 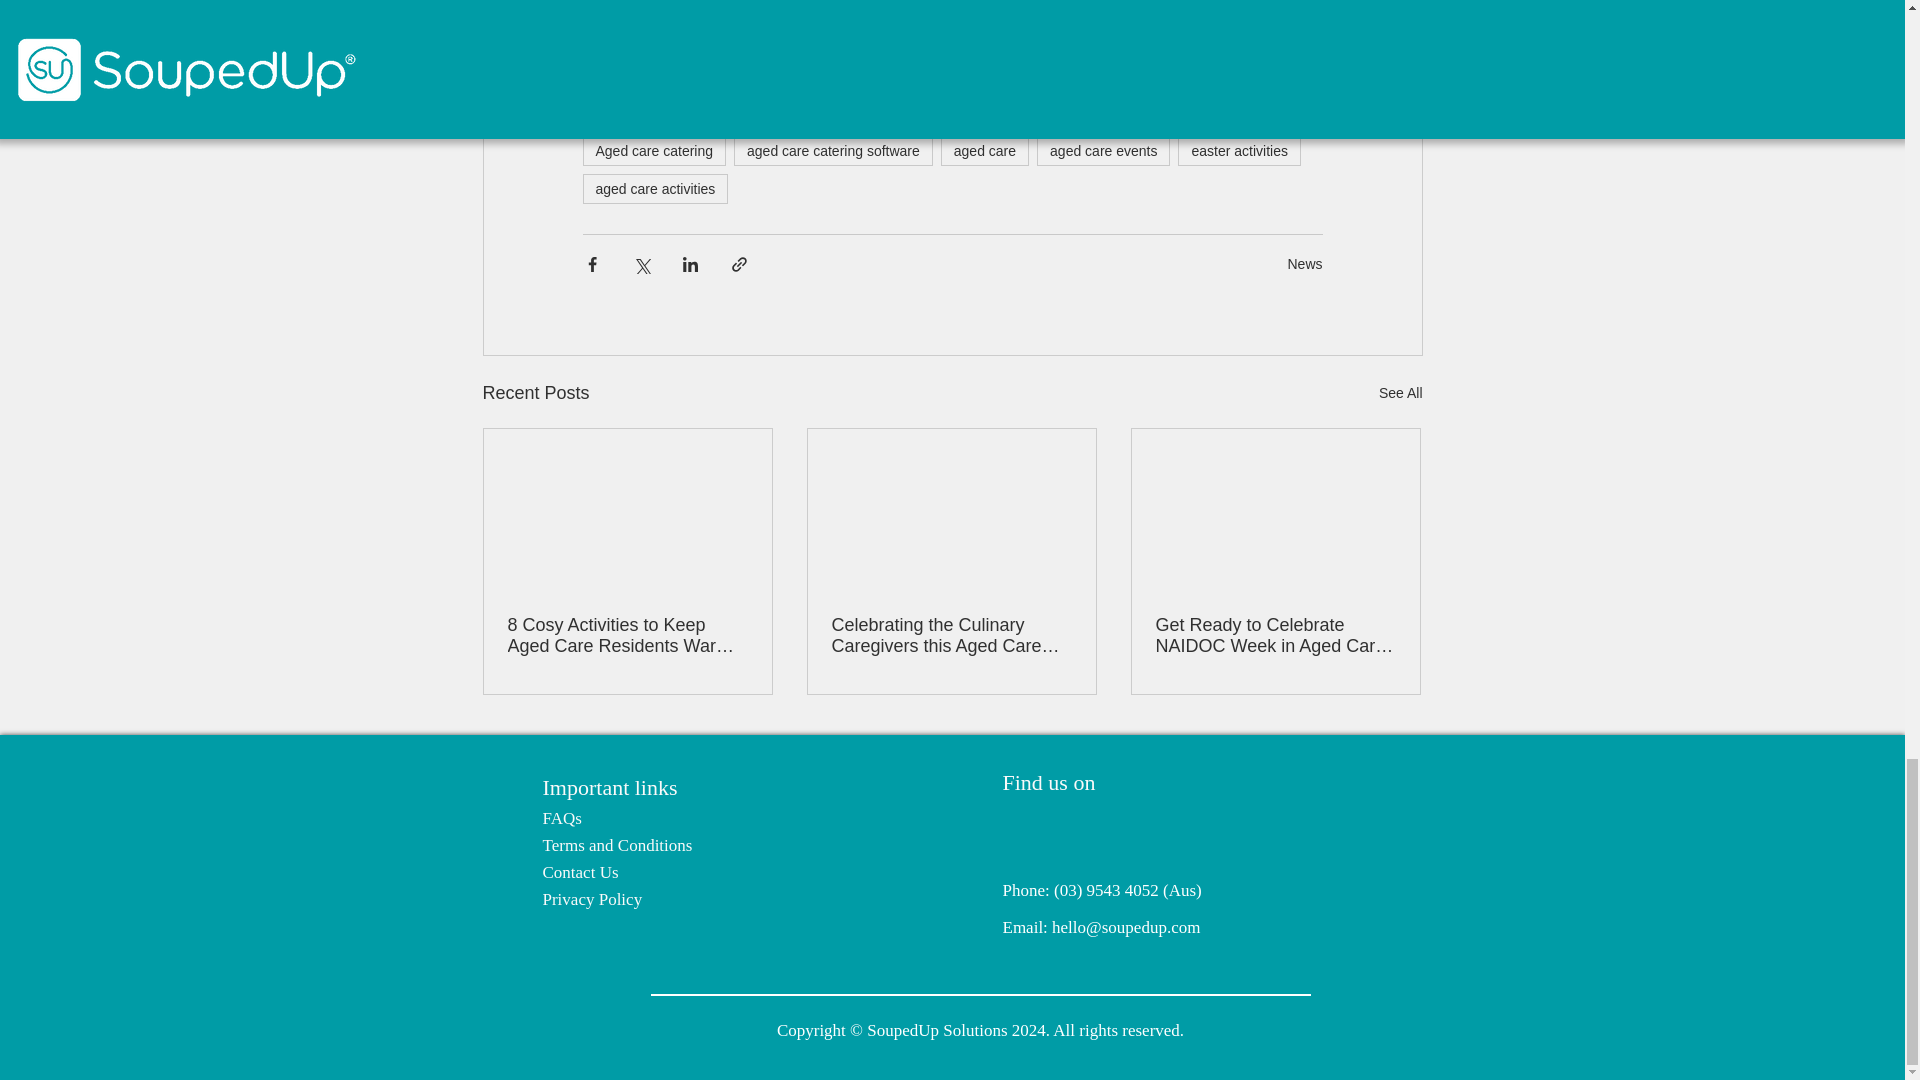 I want to click on aged care catering software, so click(x=833, y=151).